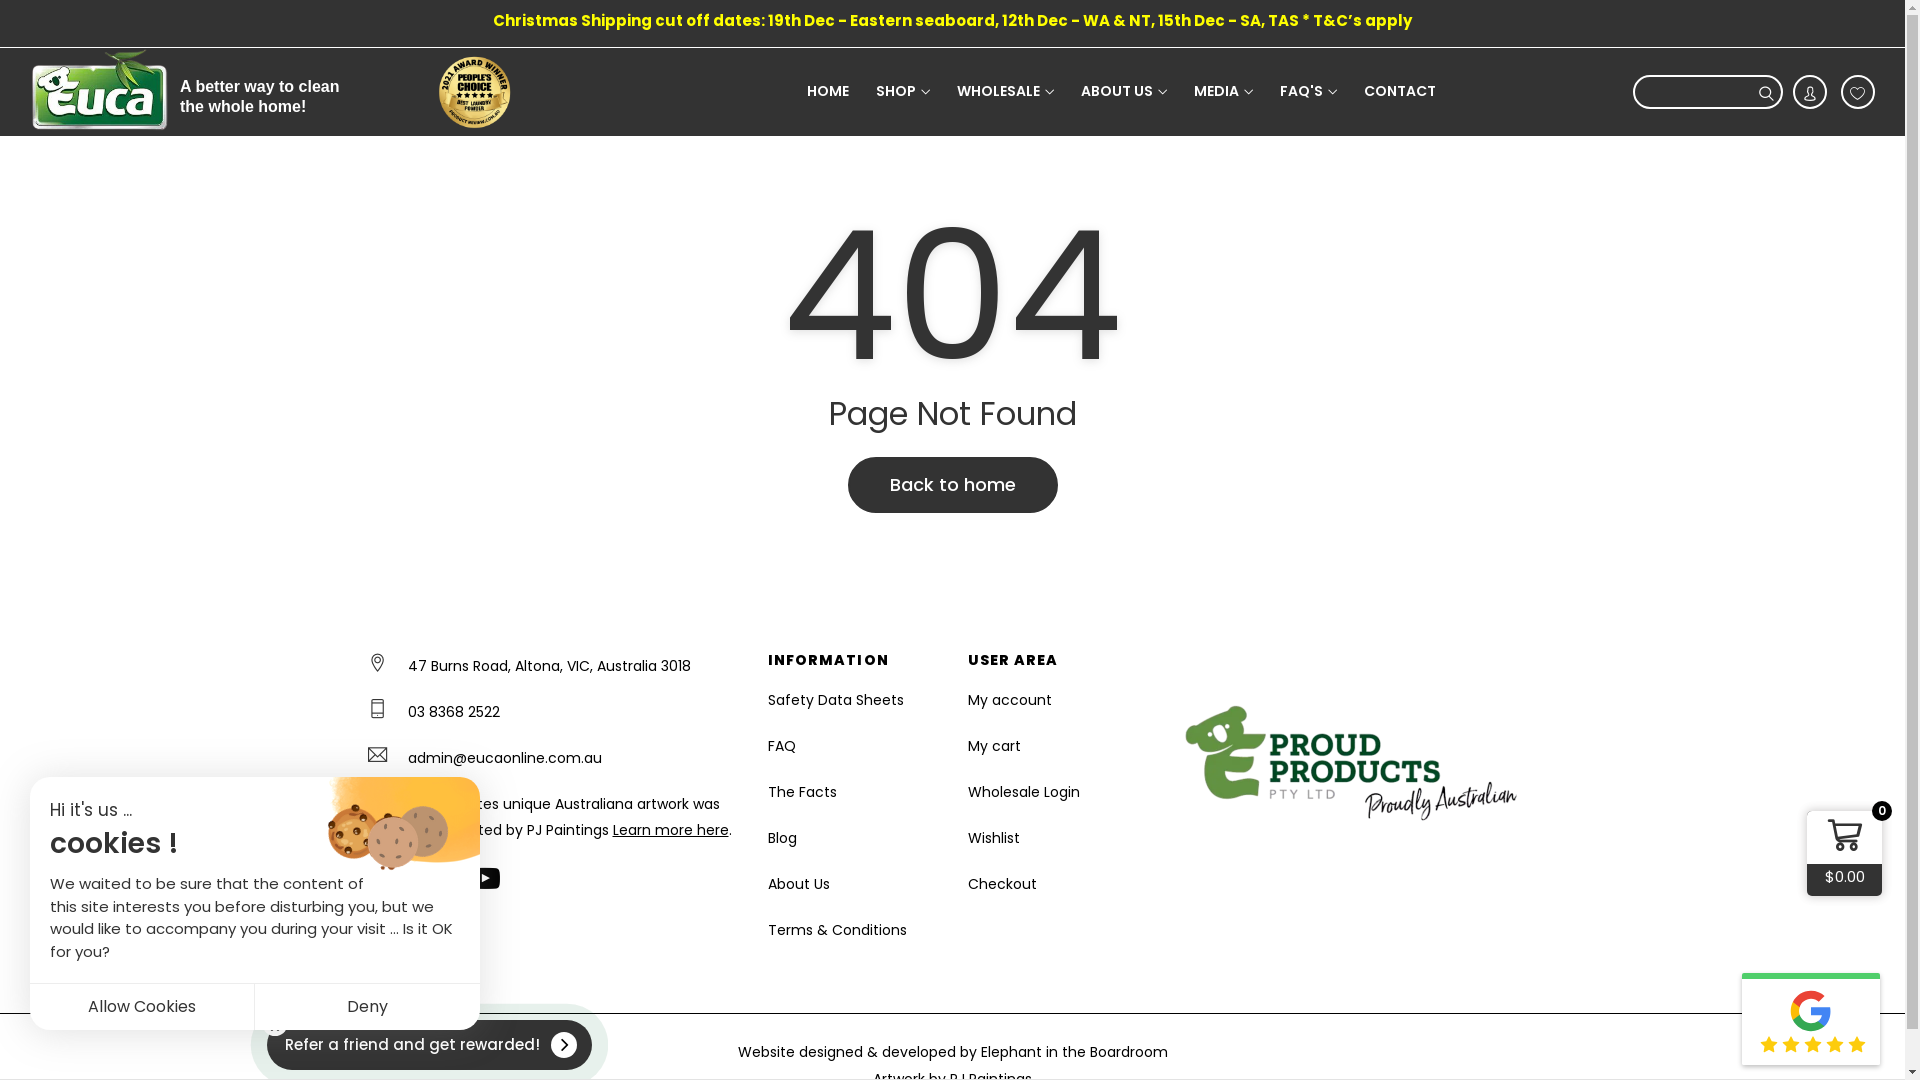 The height and width of the screenshot is (1080, 1920). I want to click on FAQ'S, so click(1308, 92).